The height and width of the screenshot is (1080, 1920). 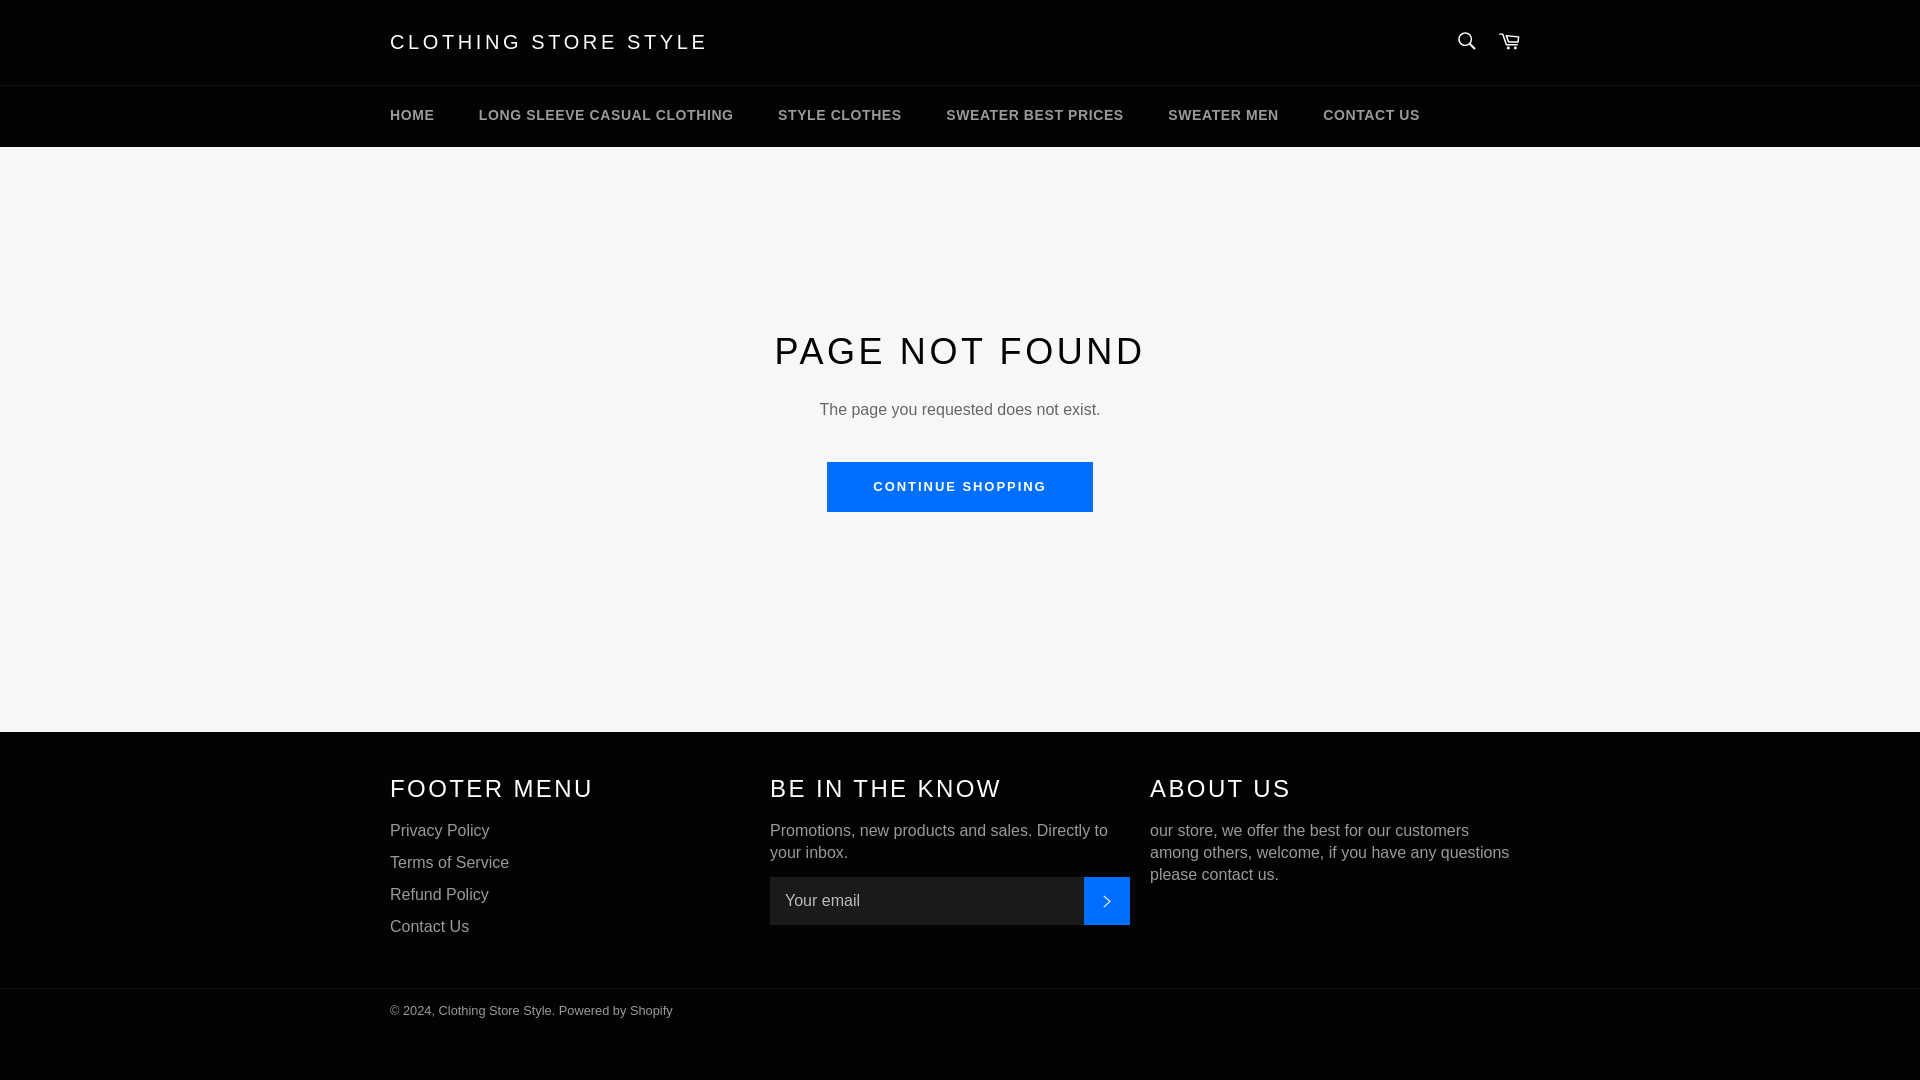 I want to click on STYLE CLOTHES, so click(x=840, y=115).